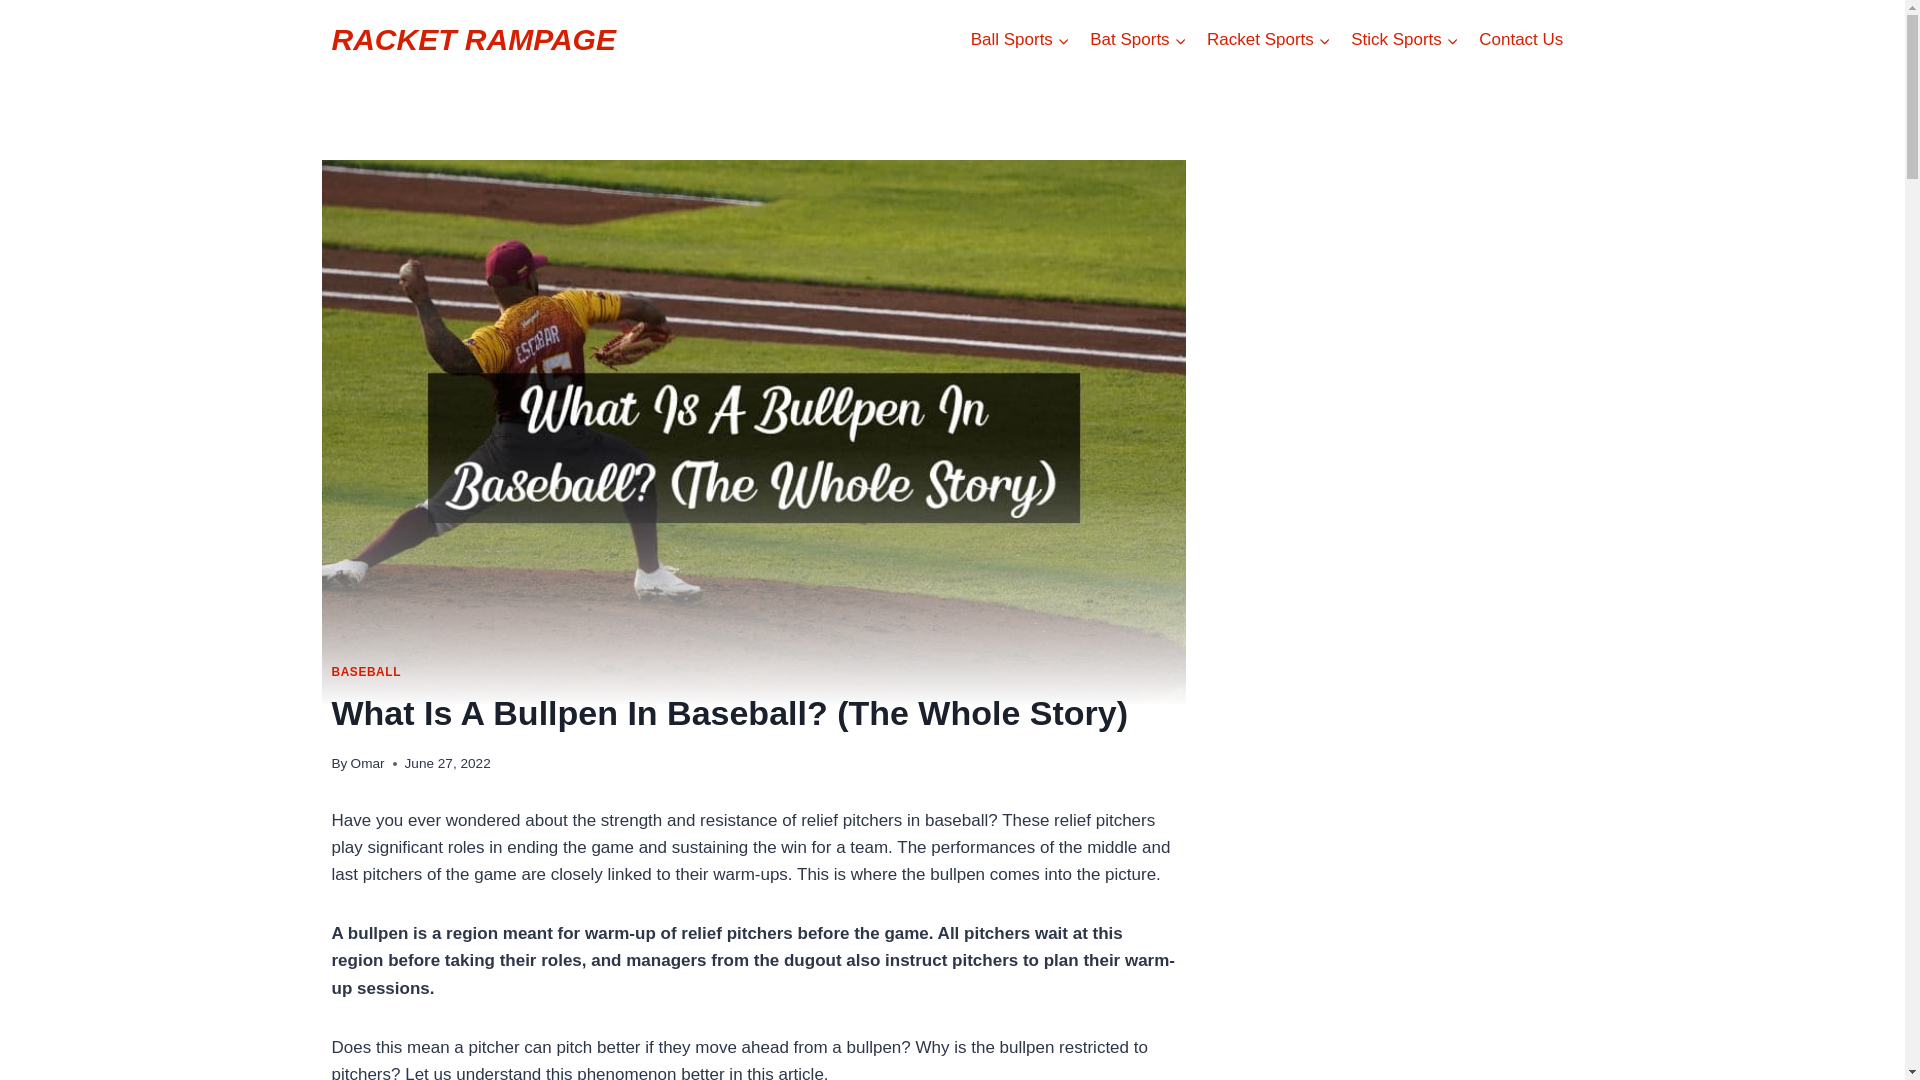 The height and width of the screenshot is (1080, 1920). I want to click on RACKET RAMPAGE, so click(474, 40).